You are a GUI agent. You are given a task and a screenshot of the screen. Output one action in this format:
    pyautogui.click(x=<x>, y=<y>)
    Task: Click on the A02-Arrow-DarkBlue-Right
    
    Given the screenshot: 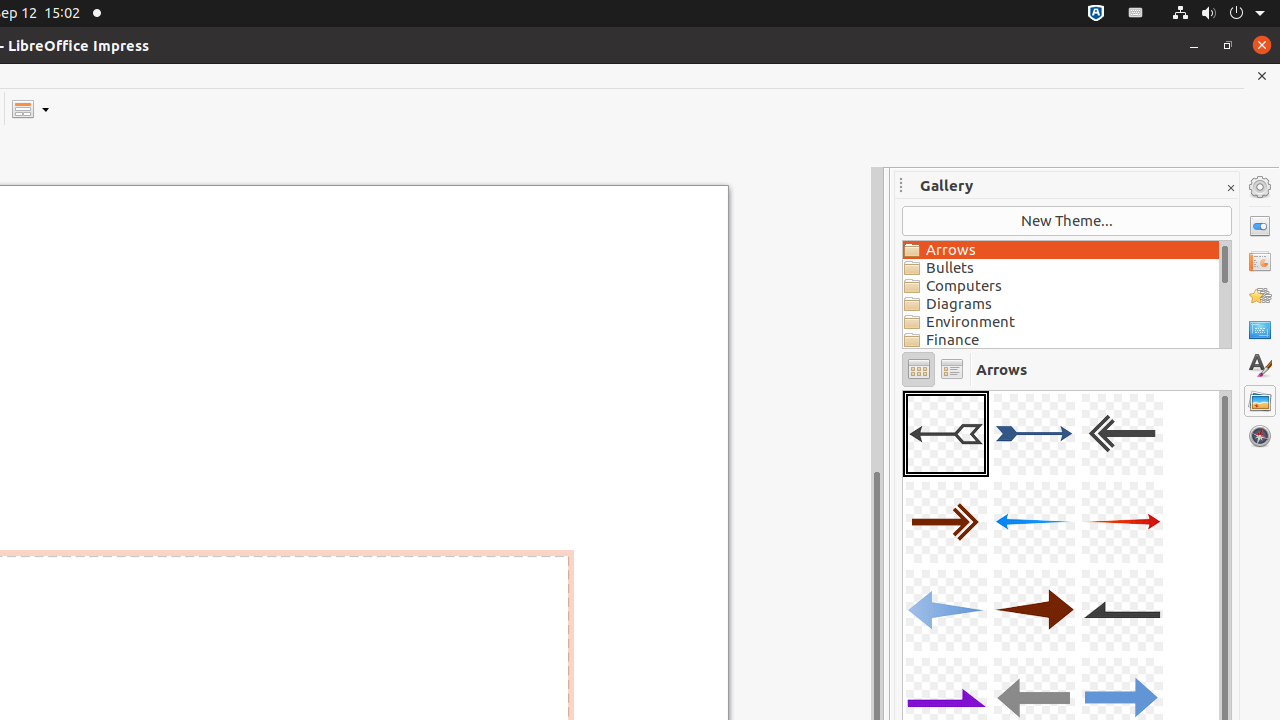 What is the action you would take?
    pyautogui.click(x=1034, y=434)
    